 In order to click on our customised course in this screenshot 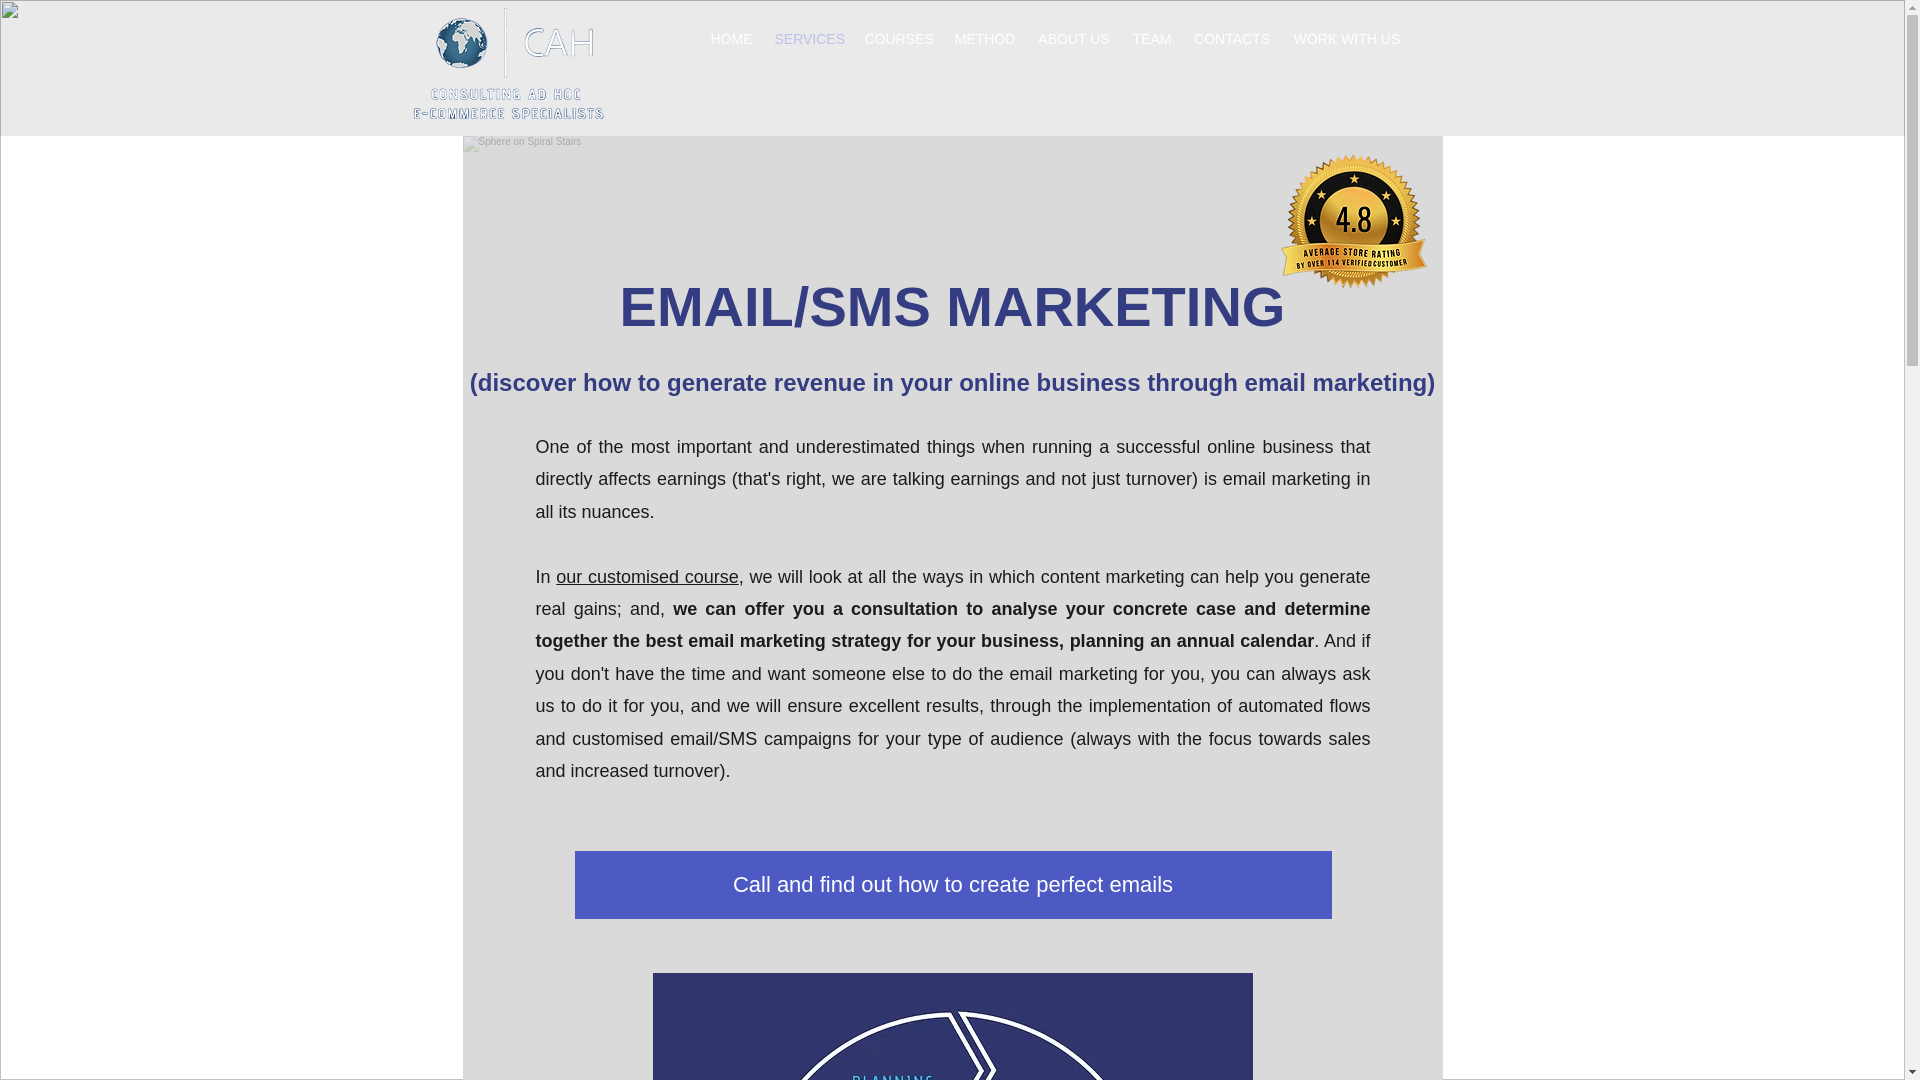, I will do `click(646, 577)`.